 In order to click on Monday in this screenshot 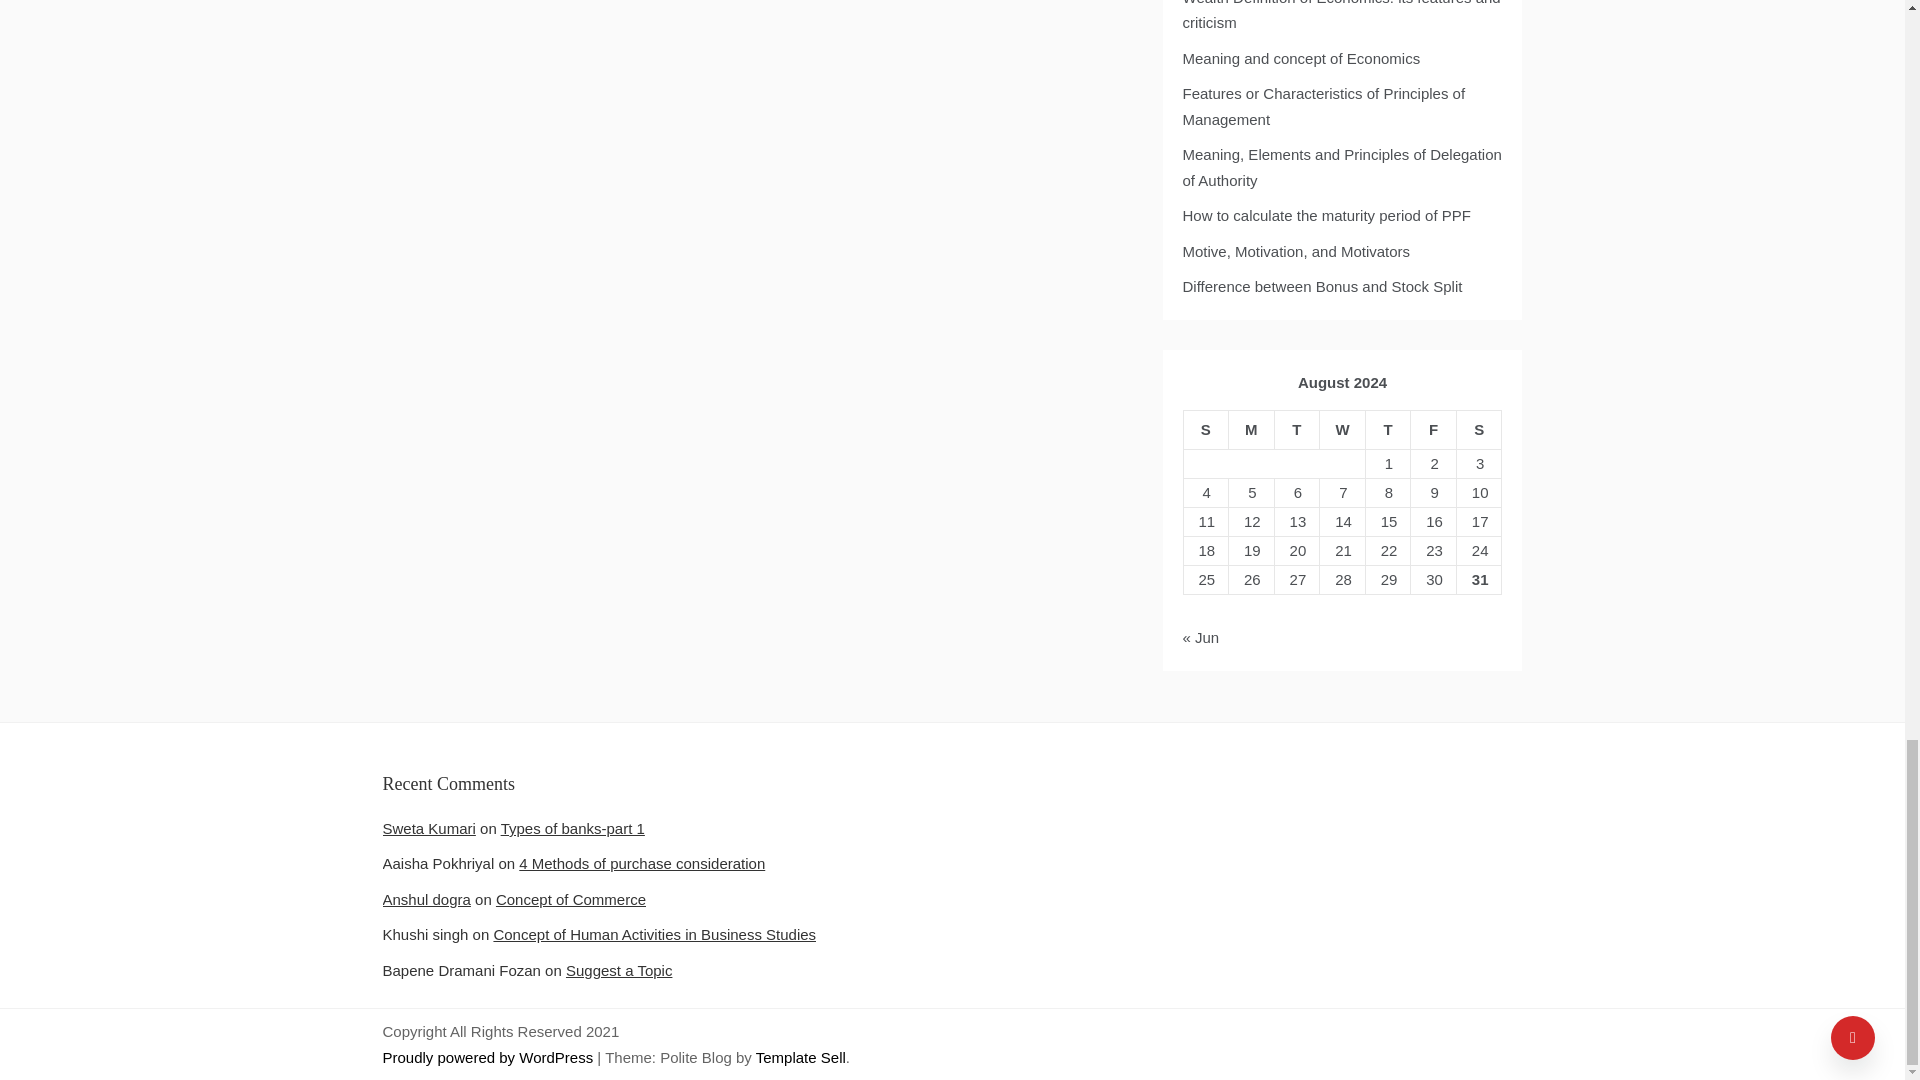, I will do `click(1251, 430)`.